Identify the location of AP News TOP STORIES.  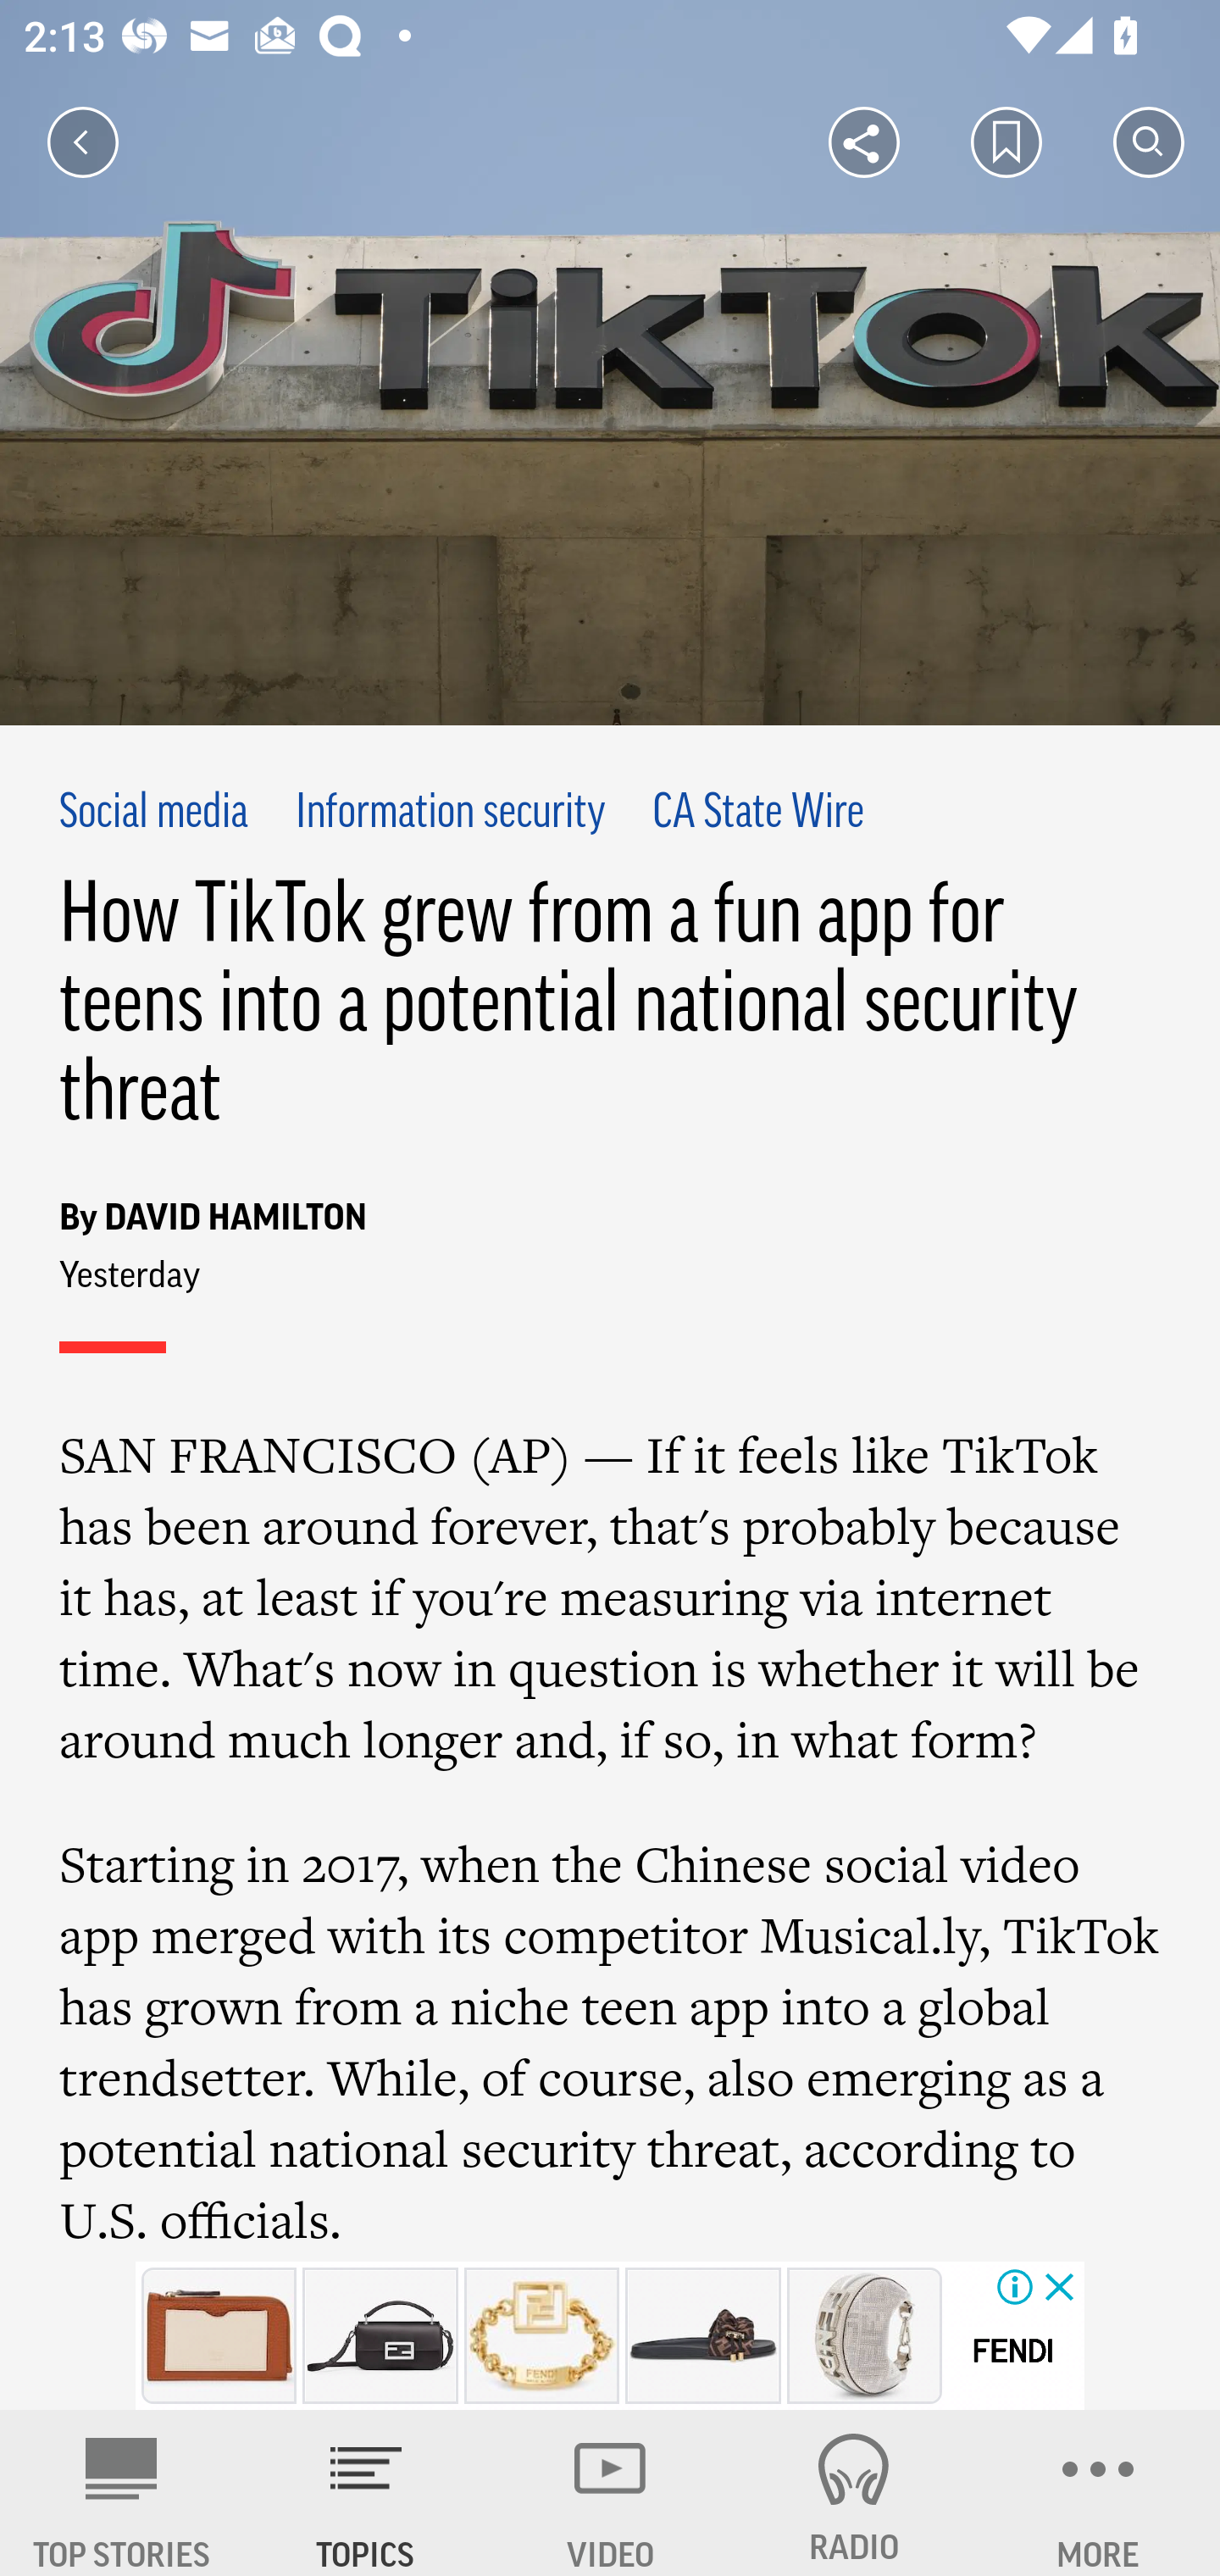
(122, 2493).